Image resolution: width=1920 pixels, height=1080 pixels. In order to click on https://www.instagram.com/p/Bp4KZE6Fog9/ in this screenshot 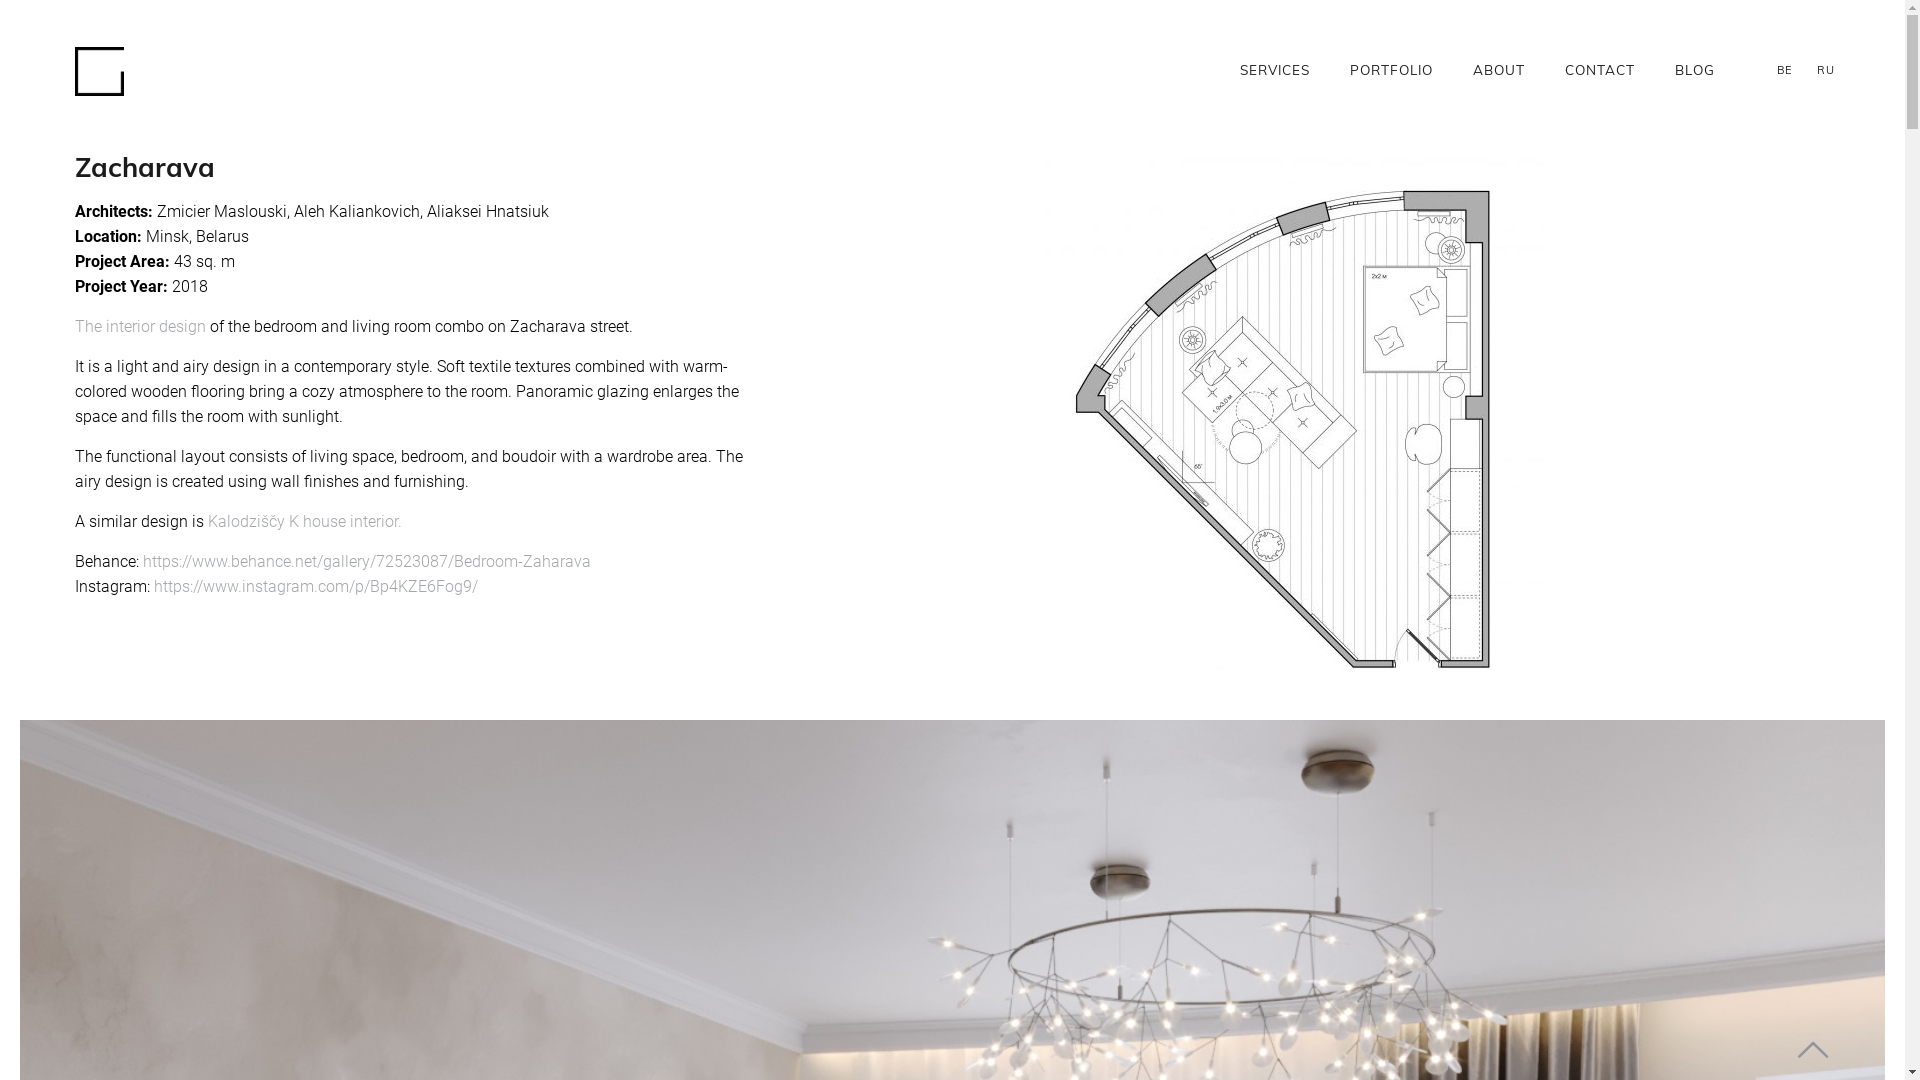, I will do `click(316, 586)`.